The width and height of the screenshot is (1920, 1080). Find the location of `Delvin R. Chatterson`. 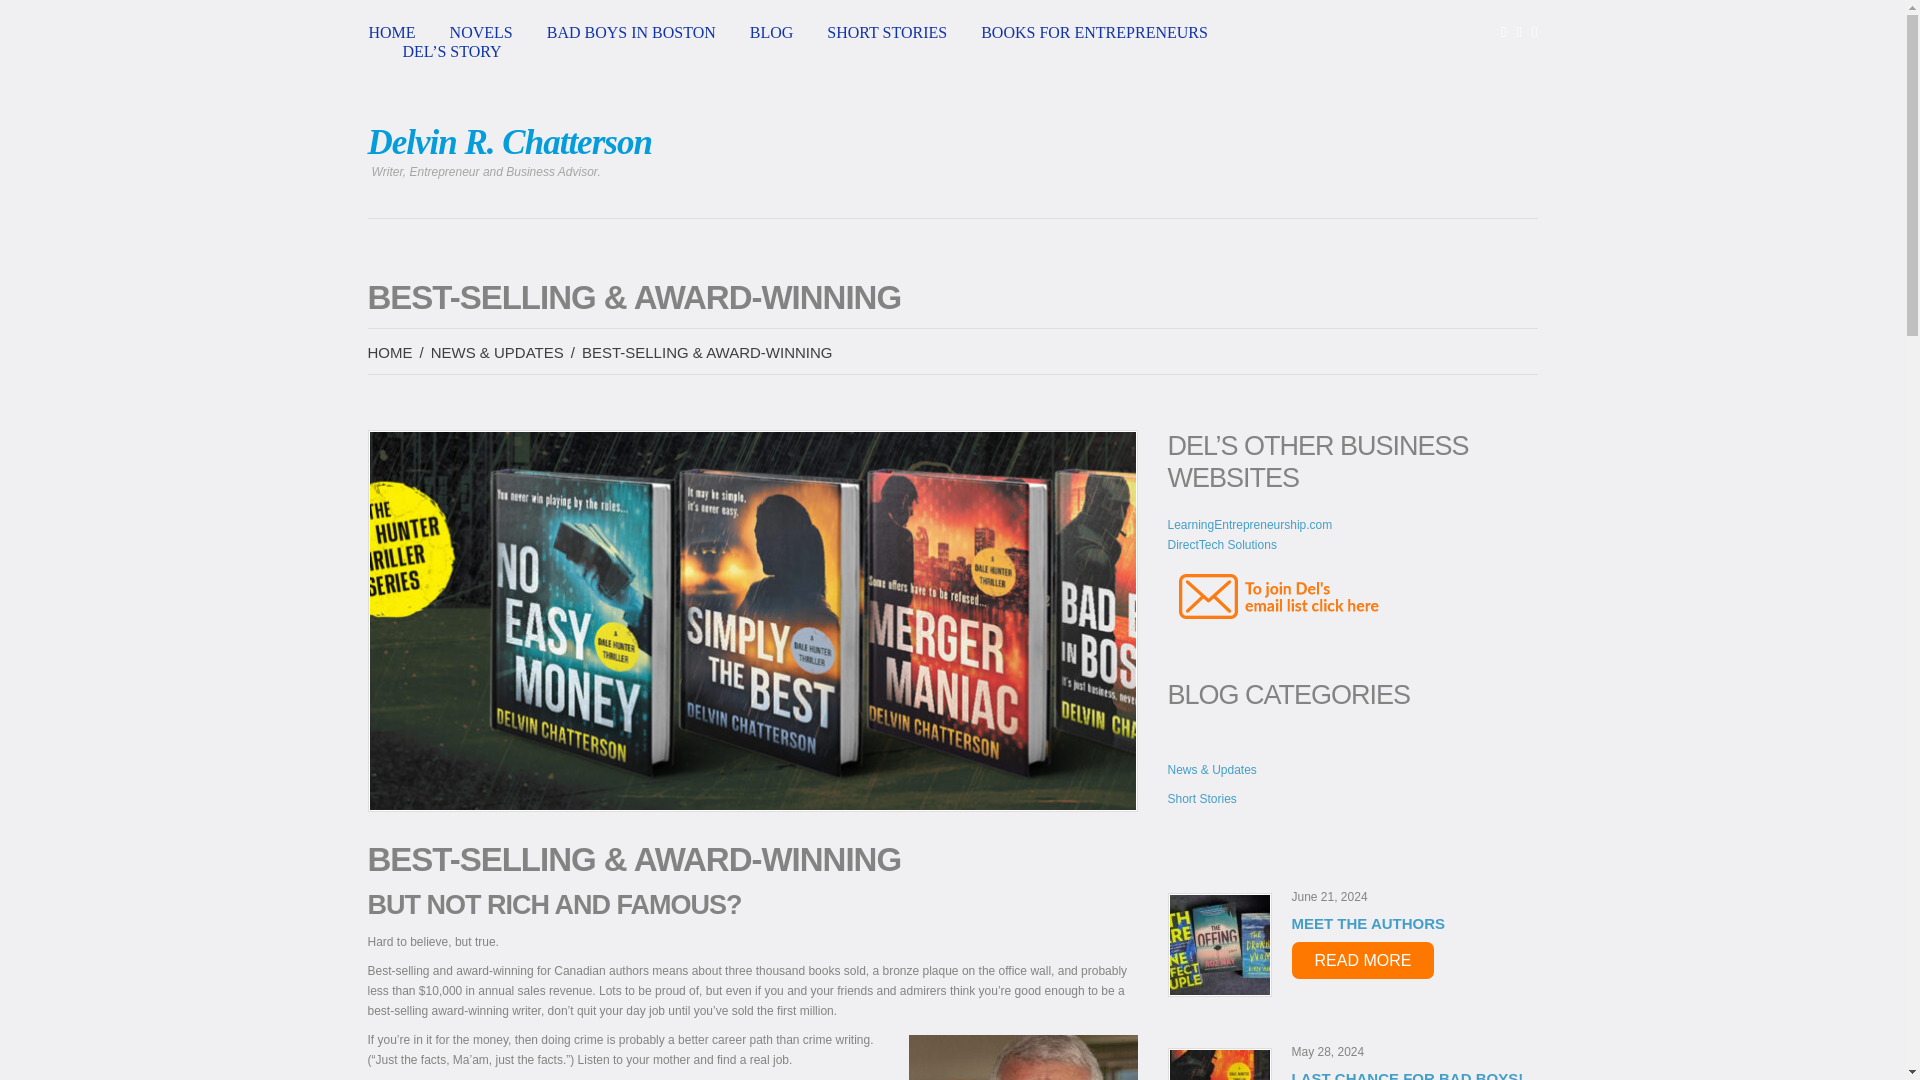

Delvin R. Chatterson is located at coordinates (510, 142).